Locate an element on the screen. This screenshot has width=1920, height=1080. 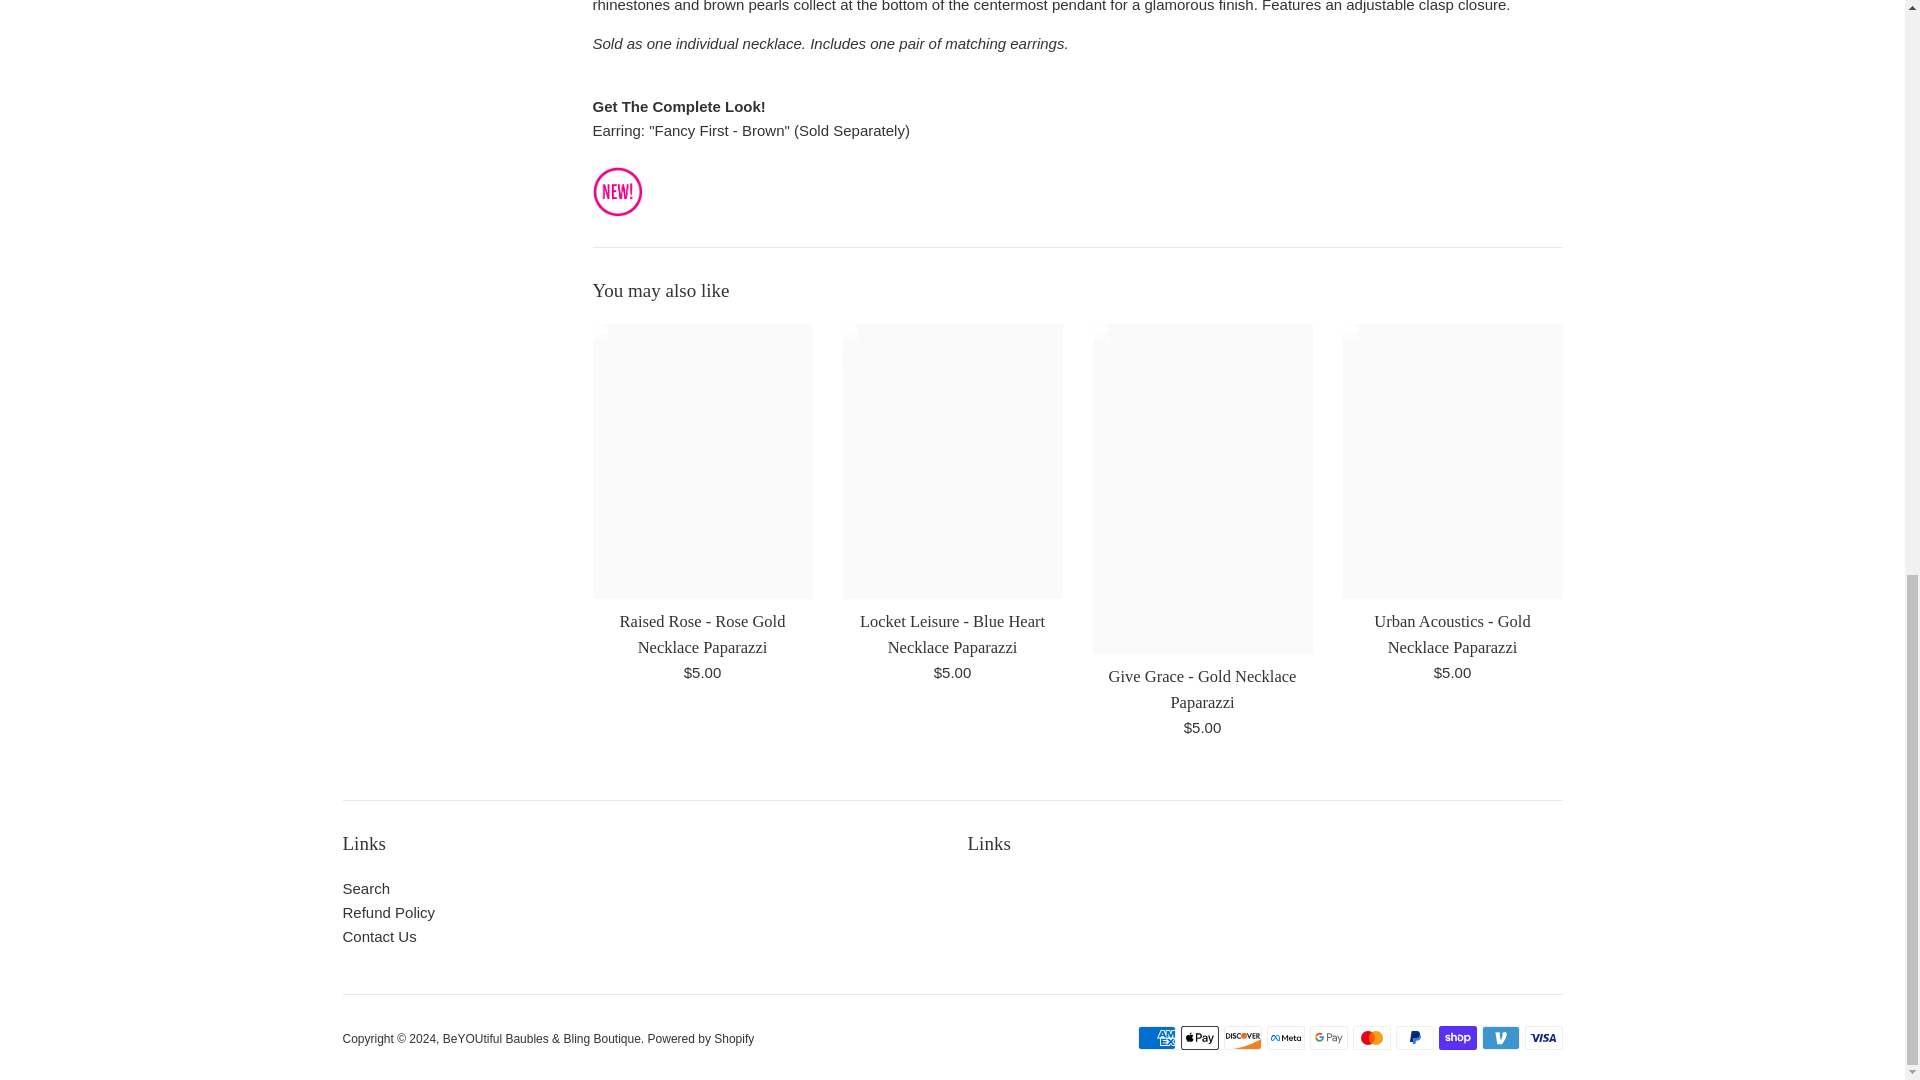
Contact Us is located at coordinates (378, 936).